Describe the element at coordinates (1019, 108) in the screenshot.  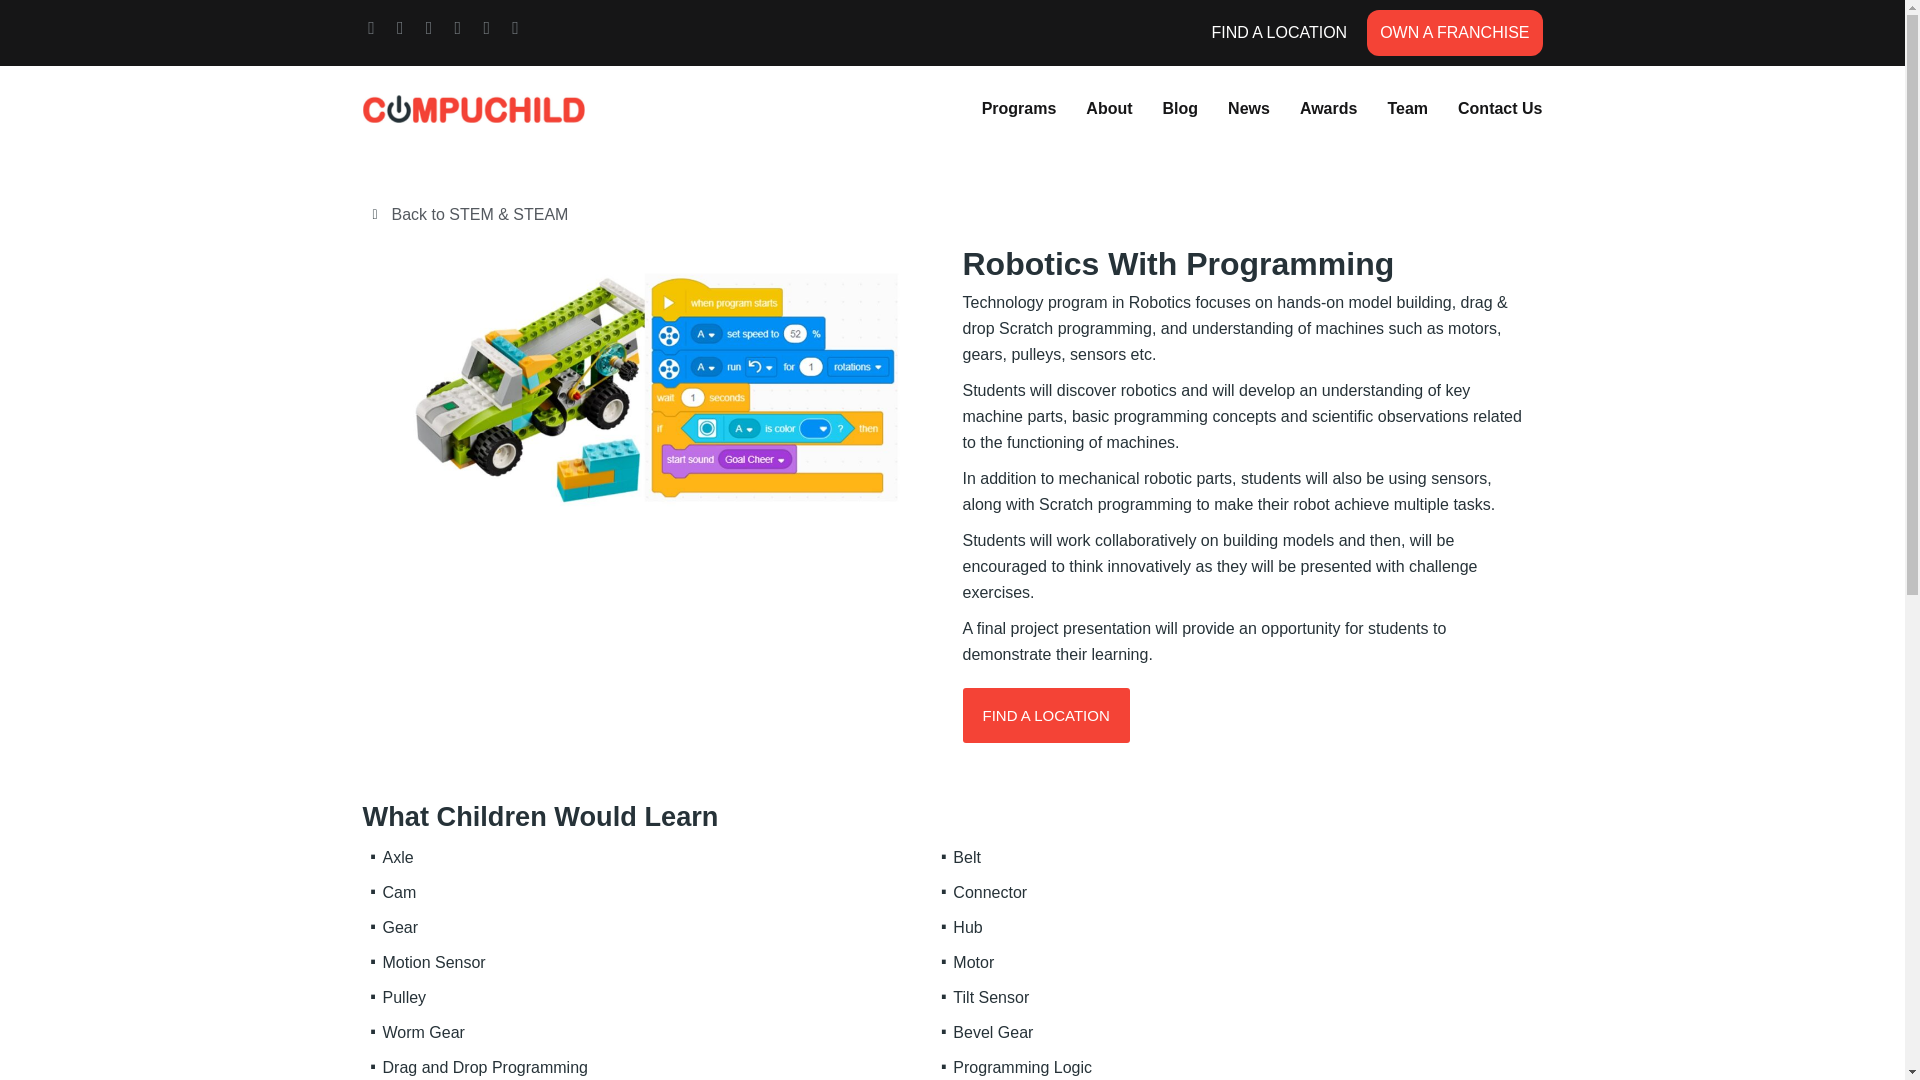
I see `Programs` at that location.